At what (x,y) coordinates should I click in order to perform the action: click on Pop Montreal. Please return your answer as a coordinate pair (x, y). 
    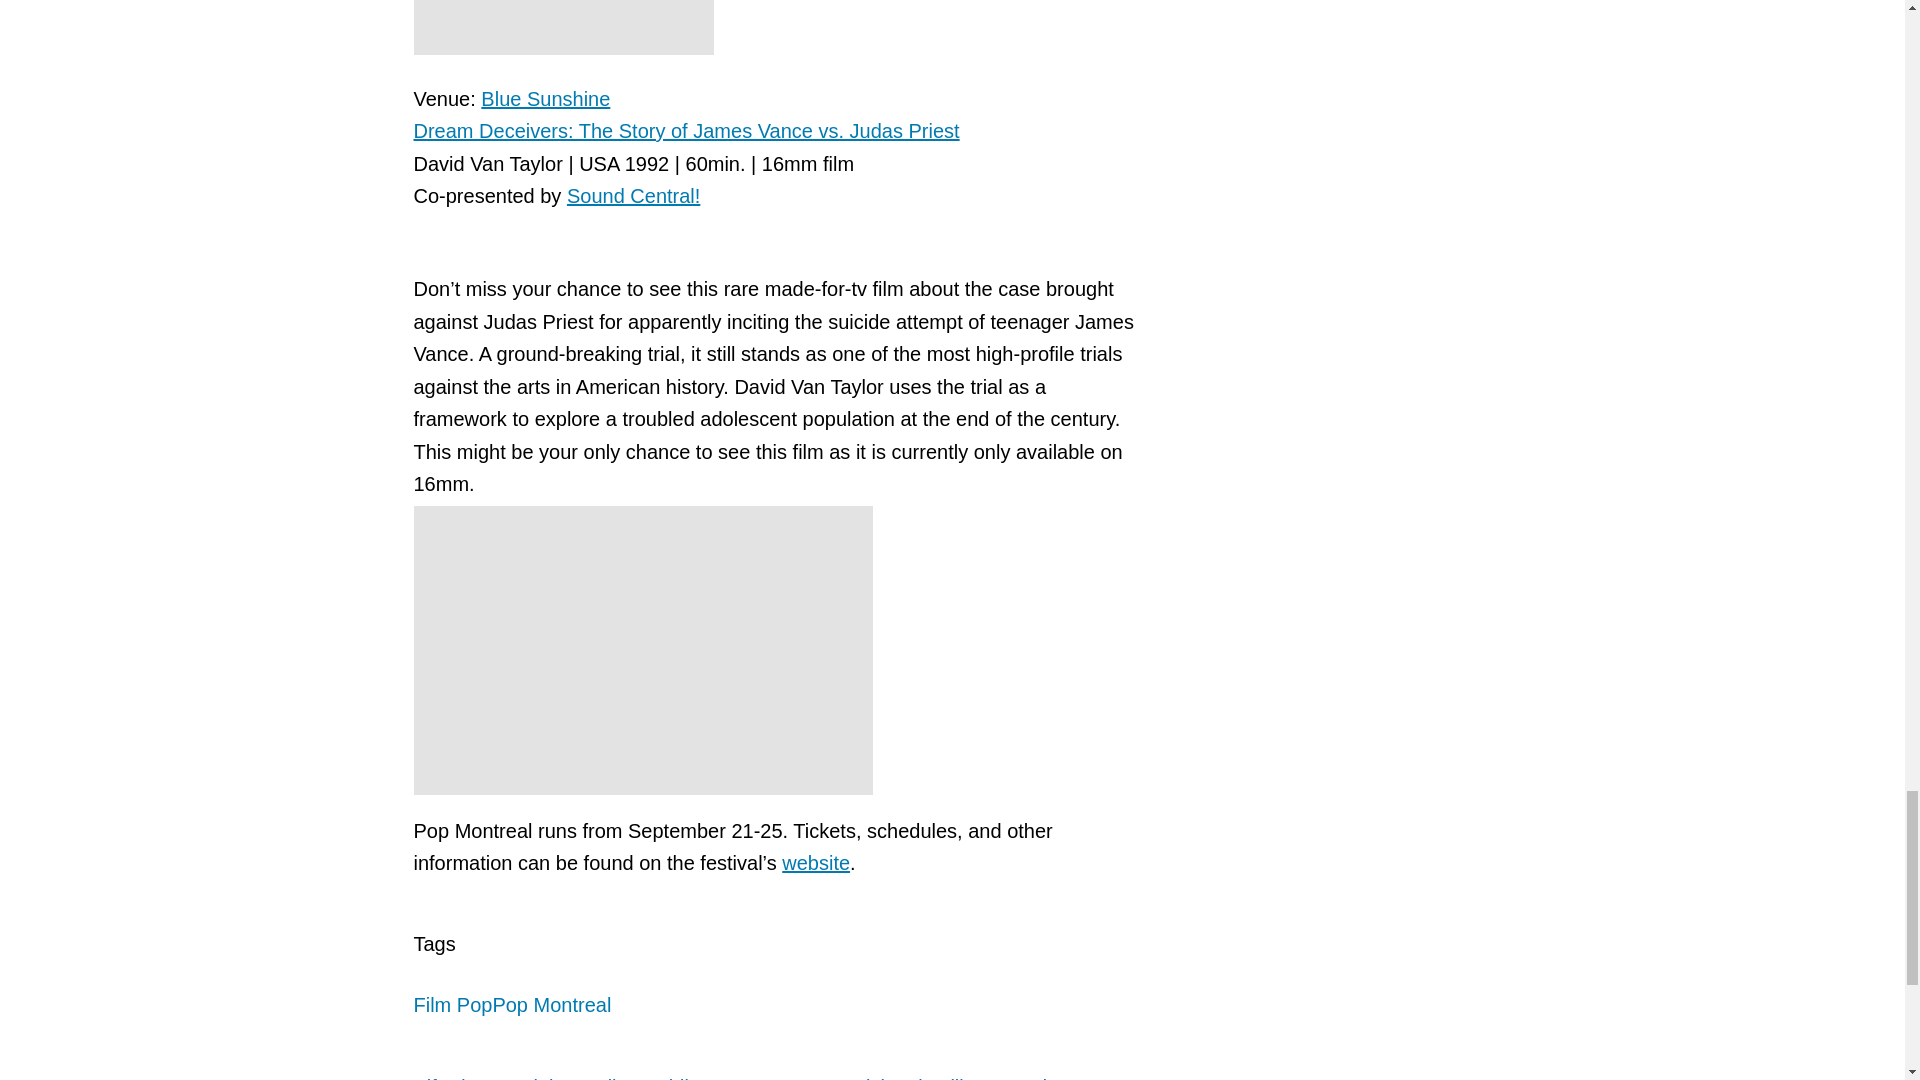
    Looking at the image, I should click on (550, 1004).